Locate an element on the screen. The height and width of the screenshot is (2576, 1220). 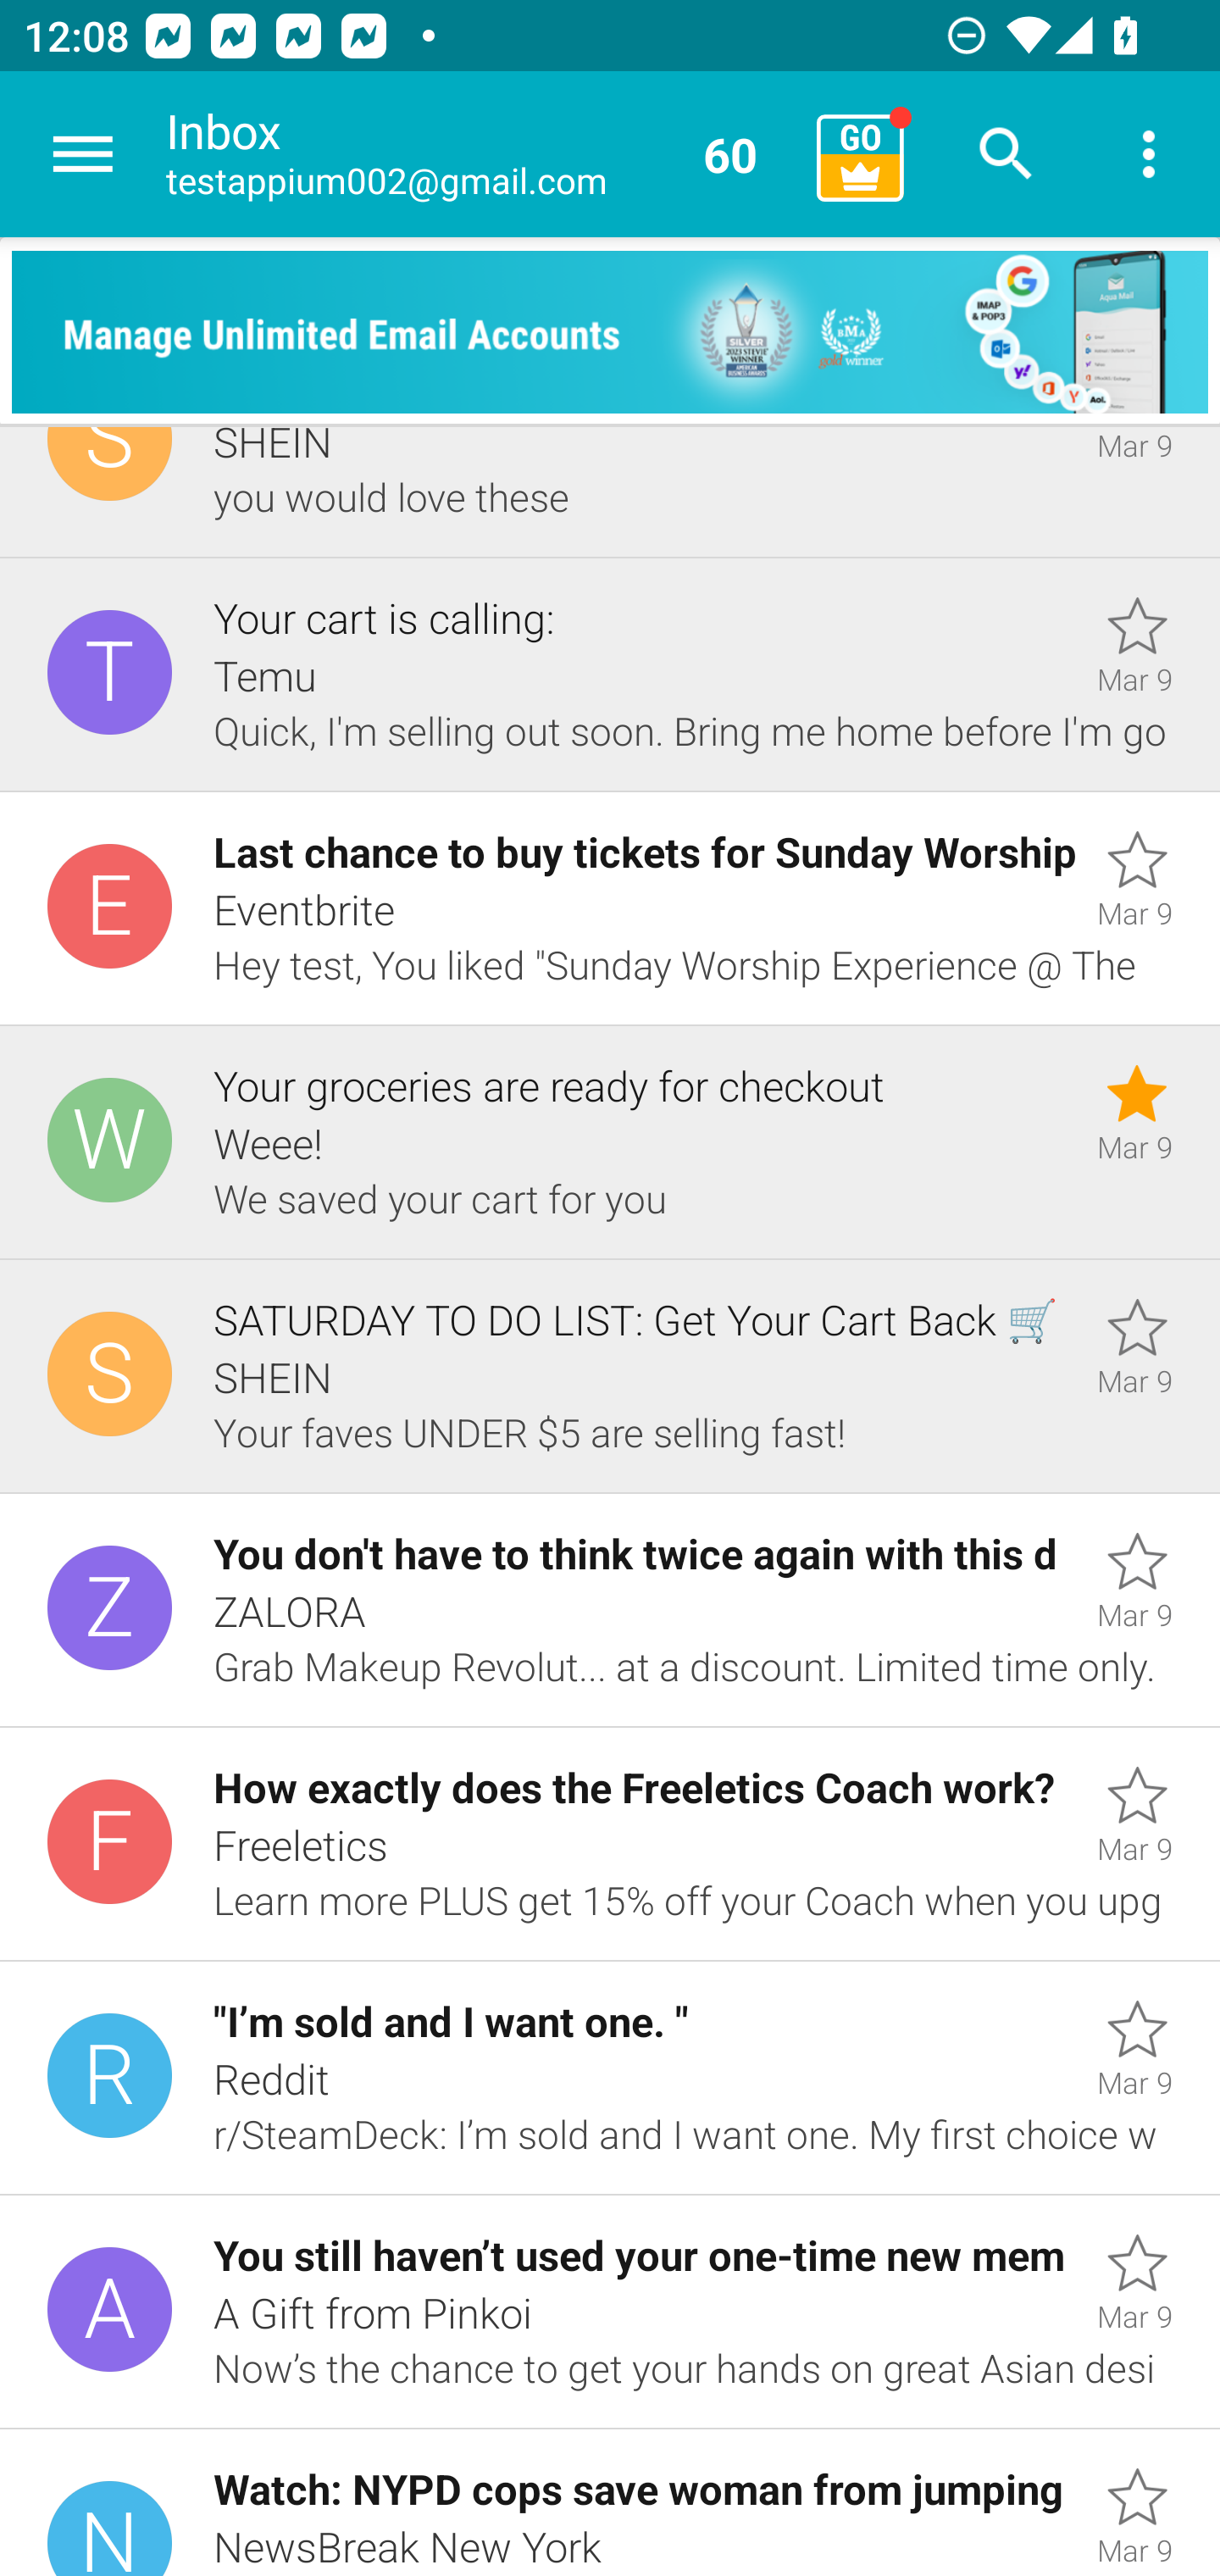
Search is located at coordinates (1006, 154).